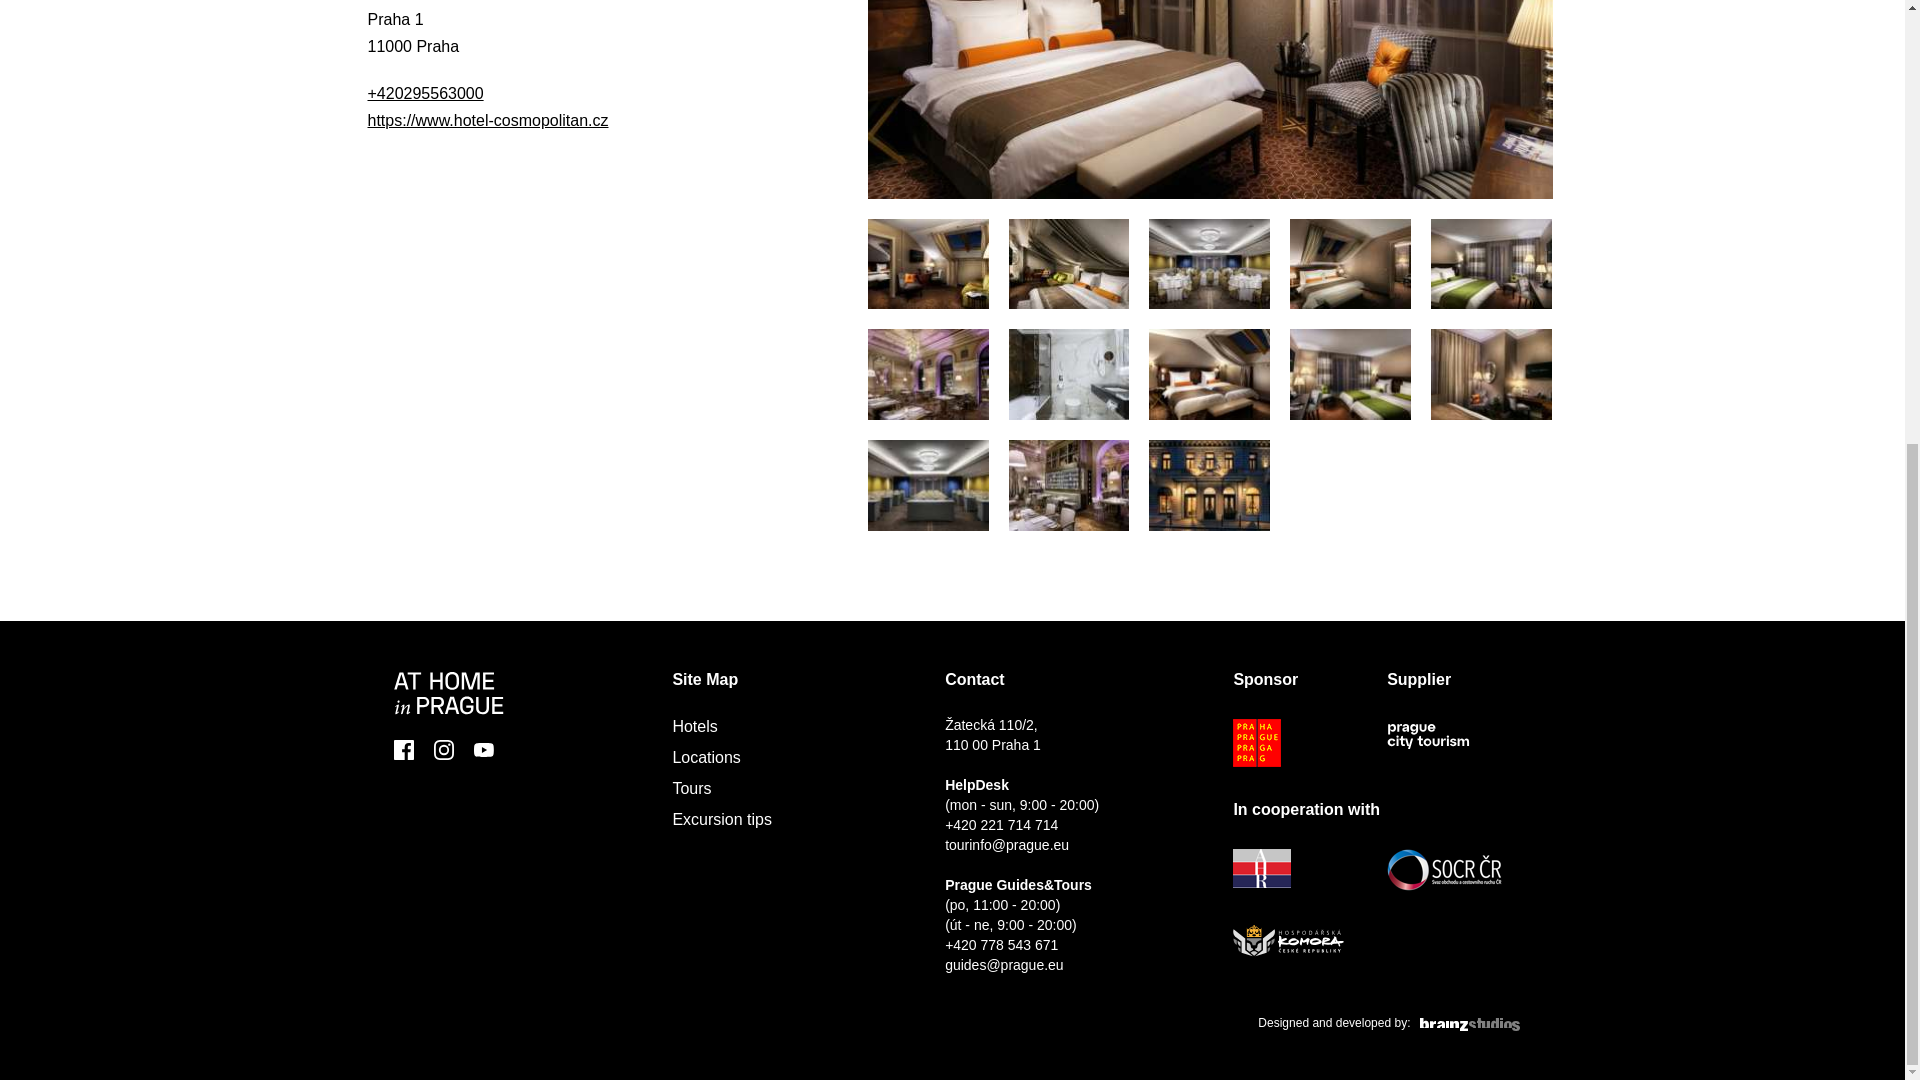  I want to click on Excursion tips, so click(722, 820).